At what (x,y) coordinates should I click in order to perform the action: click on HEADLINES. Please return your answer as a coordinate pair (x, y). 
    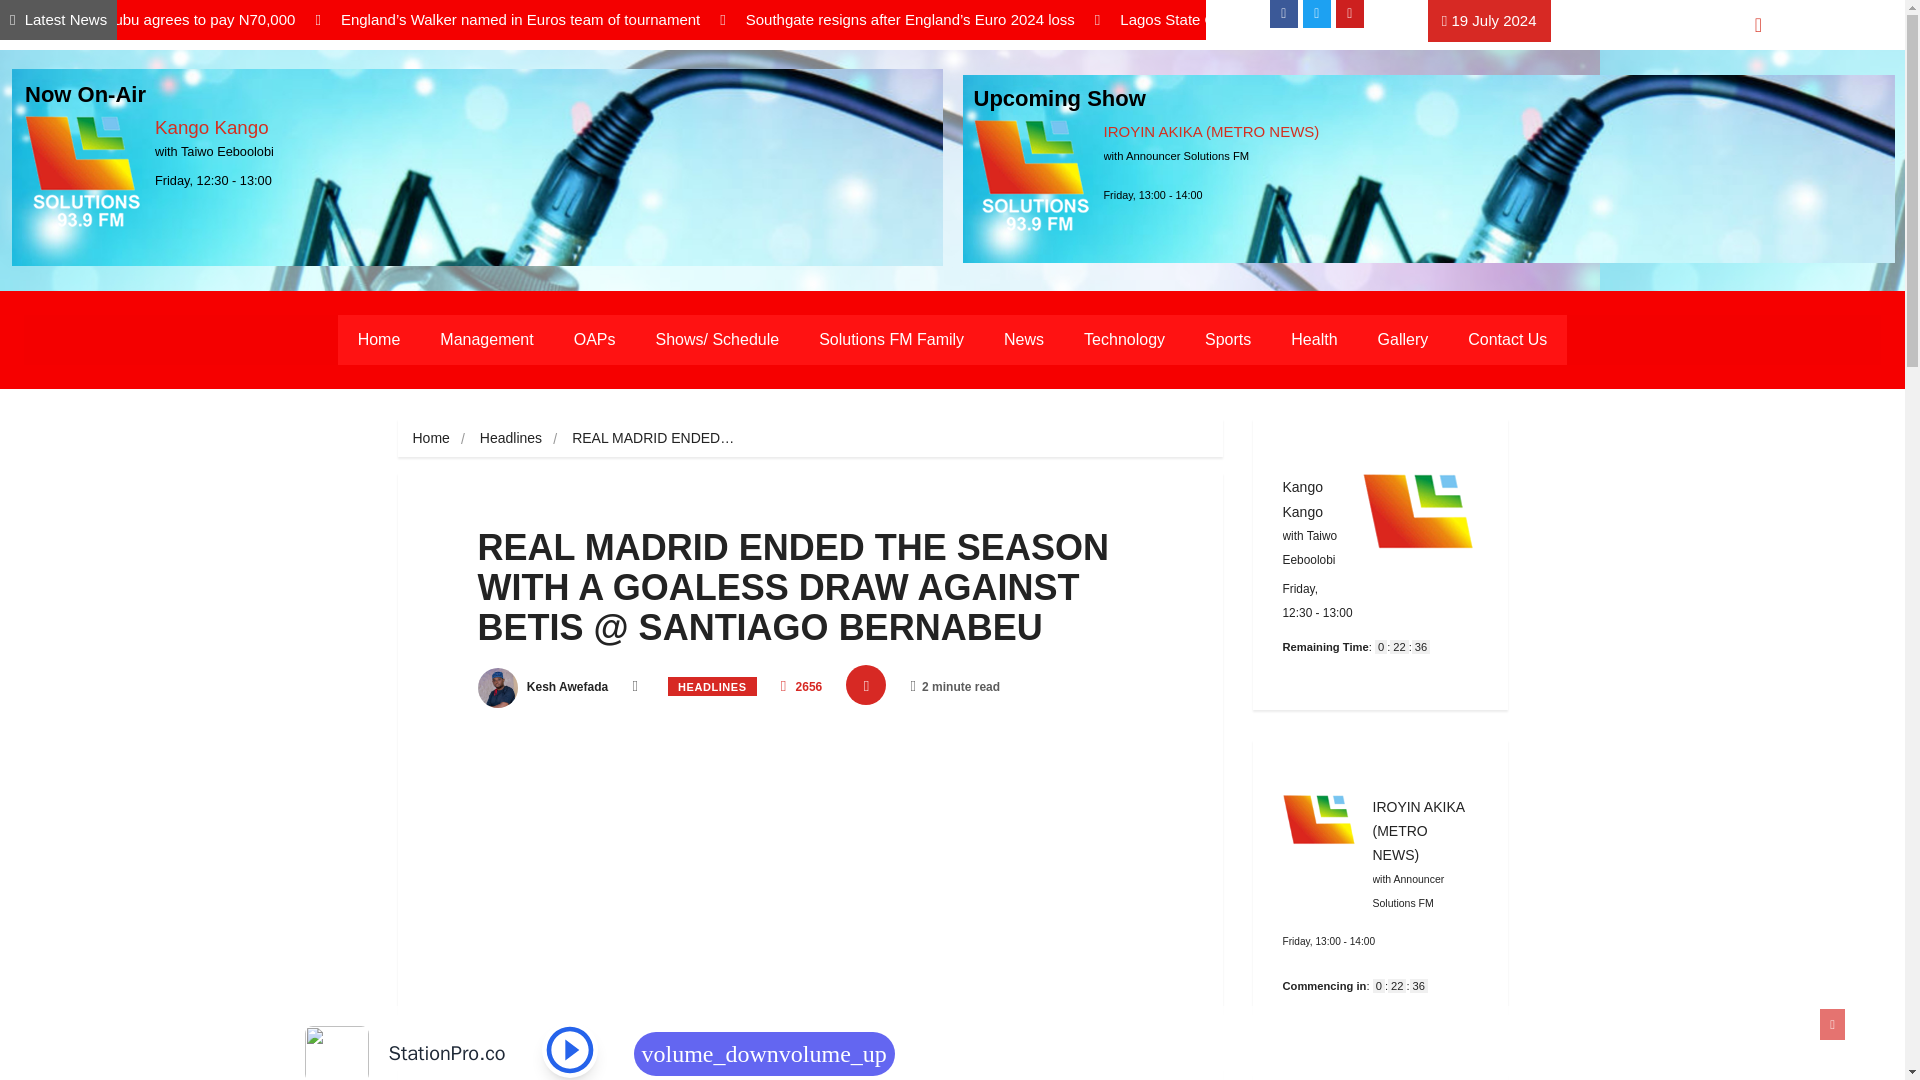
    Looking at the image, I should click on (712, 686).